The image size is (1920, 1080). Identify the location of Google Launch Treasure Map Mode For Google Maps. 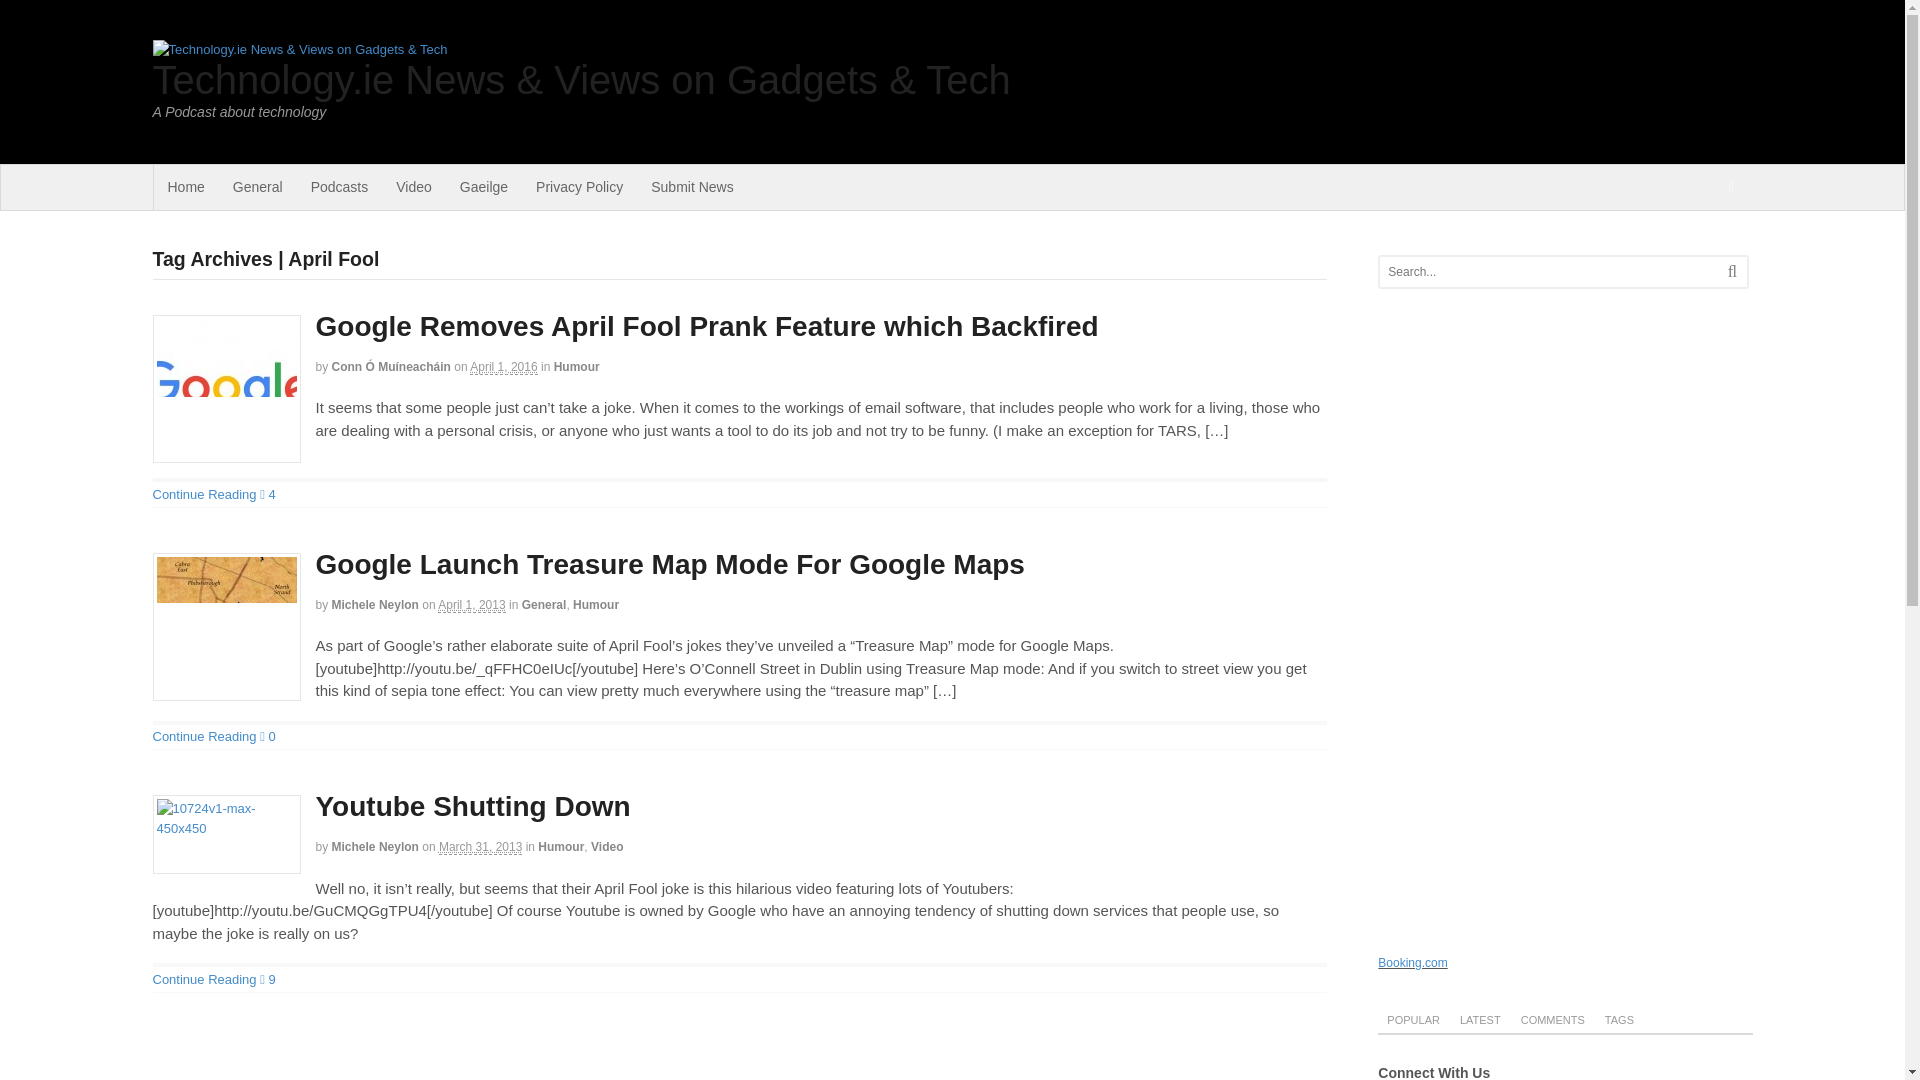
(670, 564).